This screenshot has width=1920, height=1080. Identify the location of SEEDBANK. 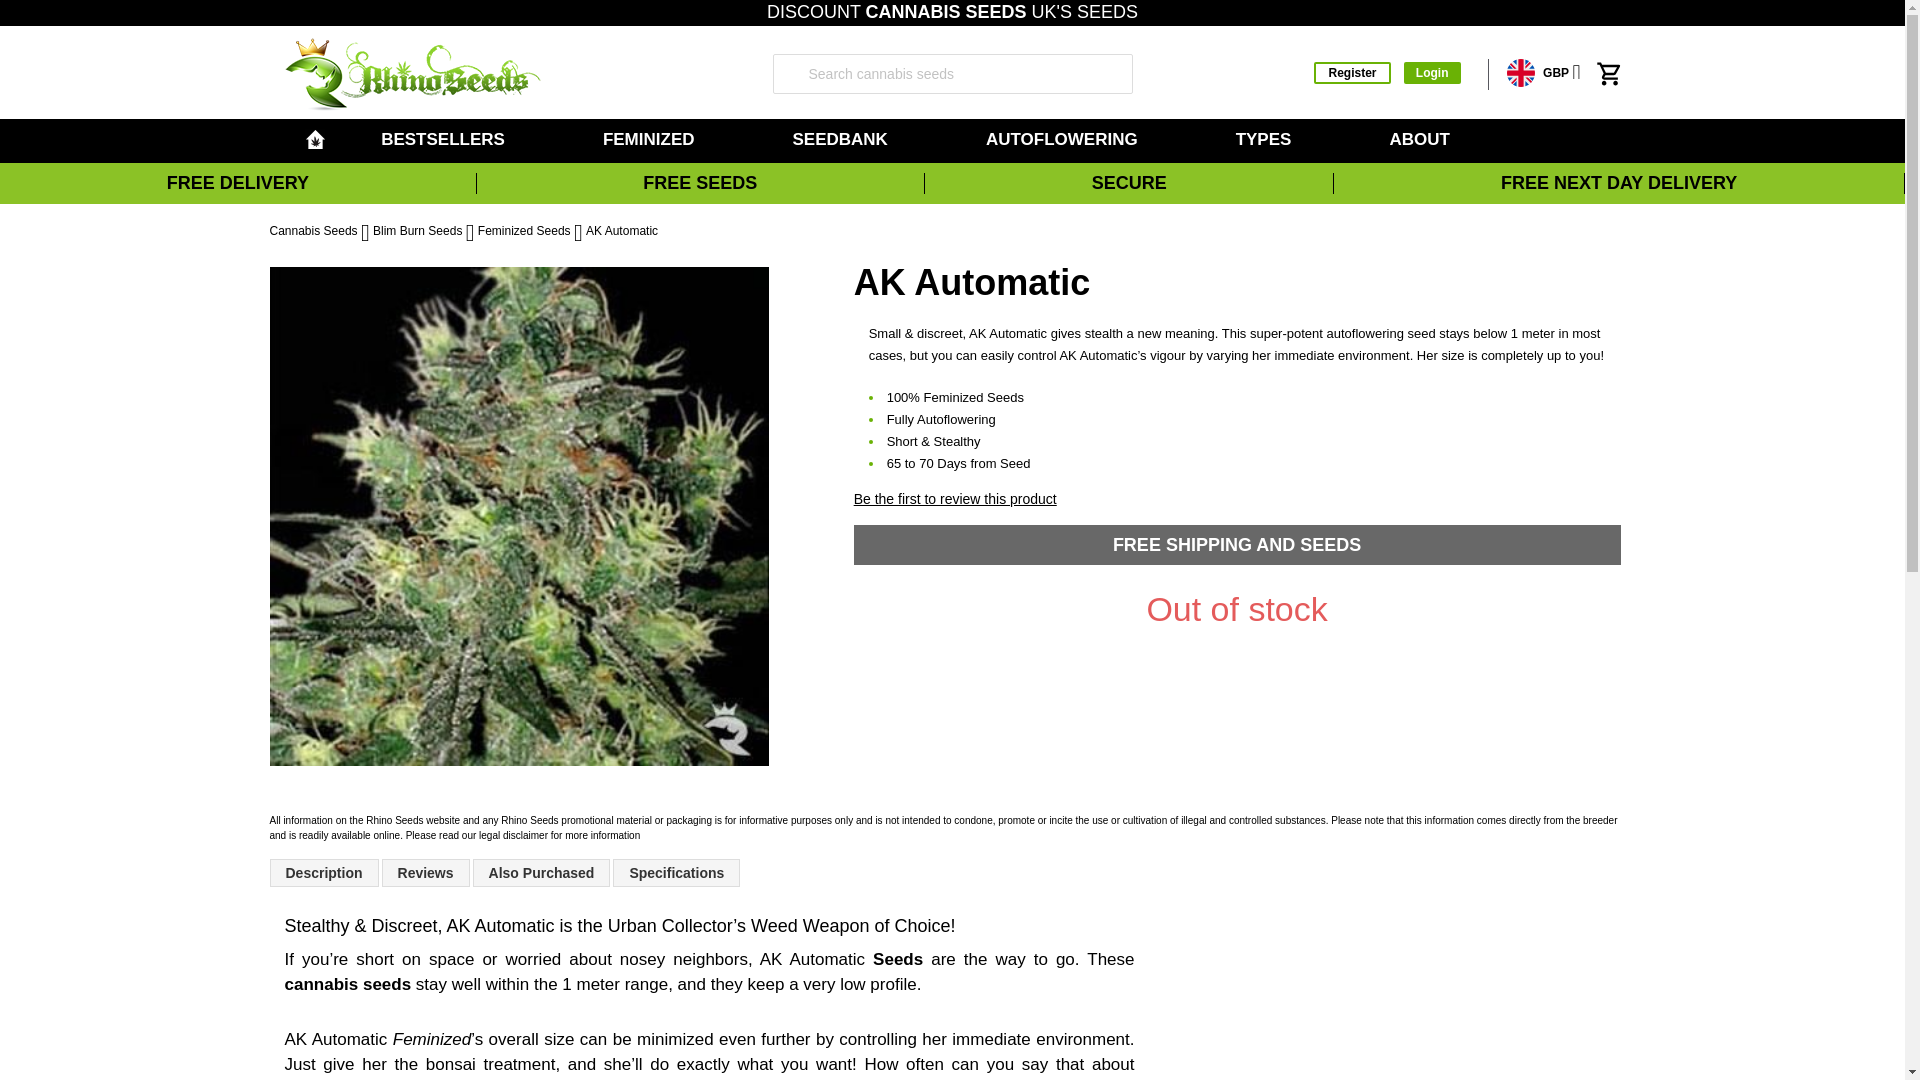
(842, 140).